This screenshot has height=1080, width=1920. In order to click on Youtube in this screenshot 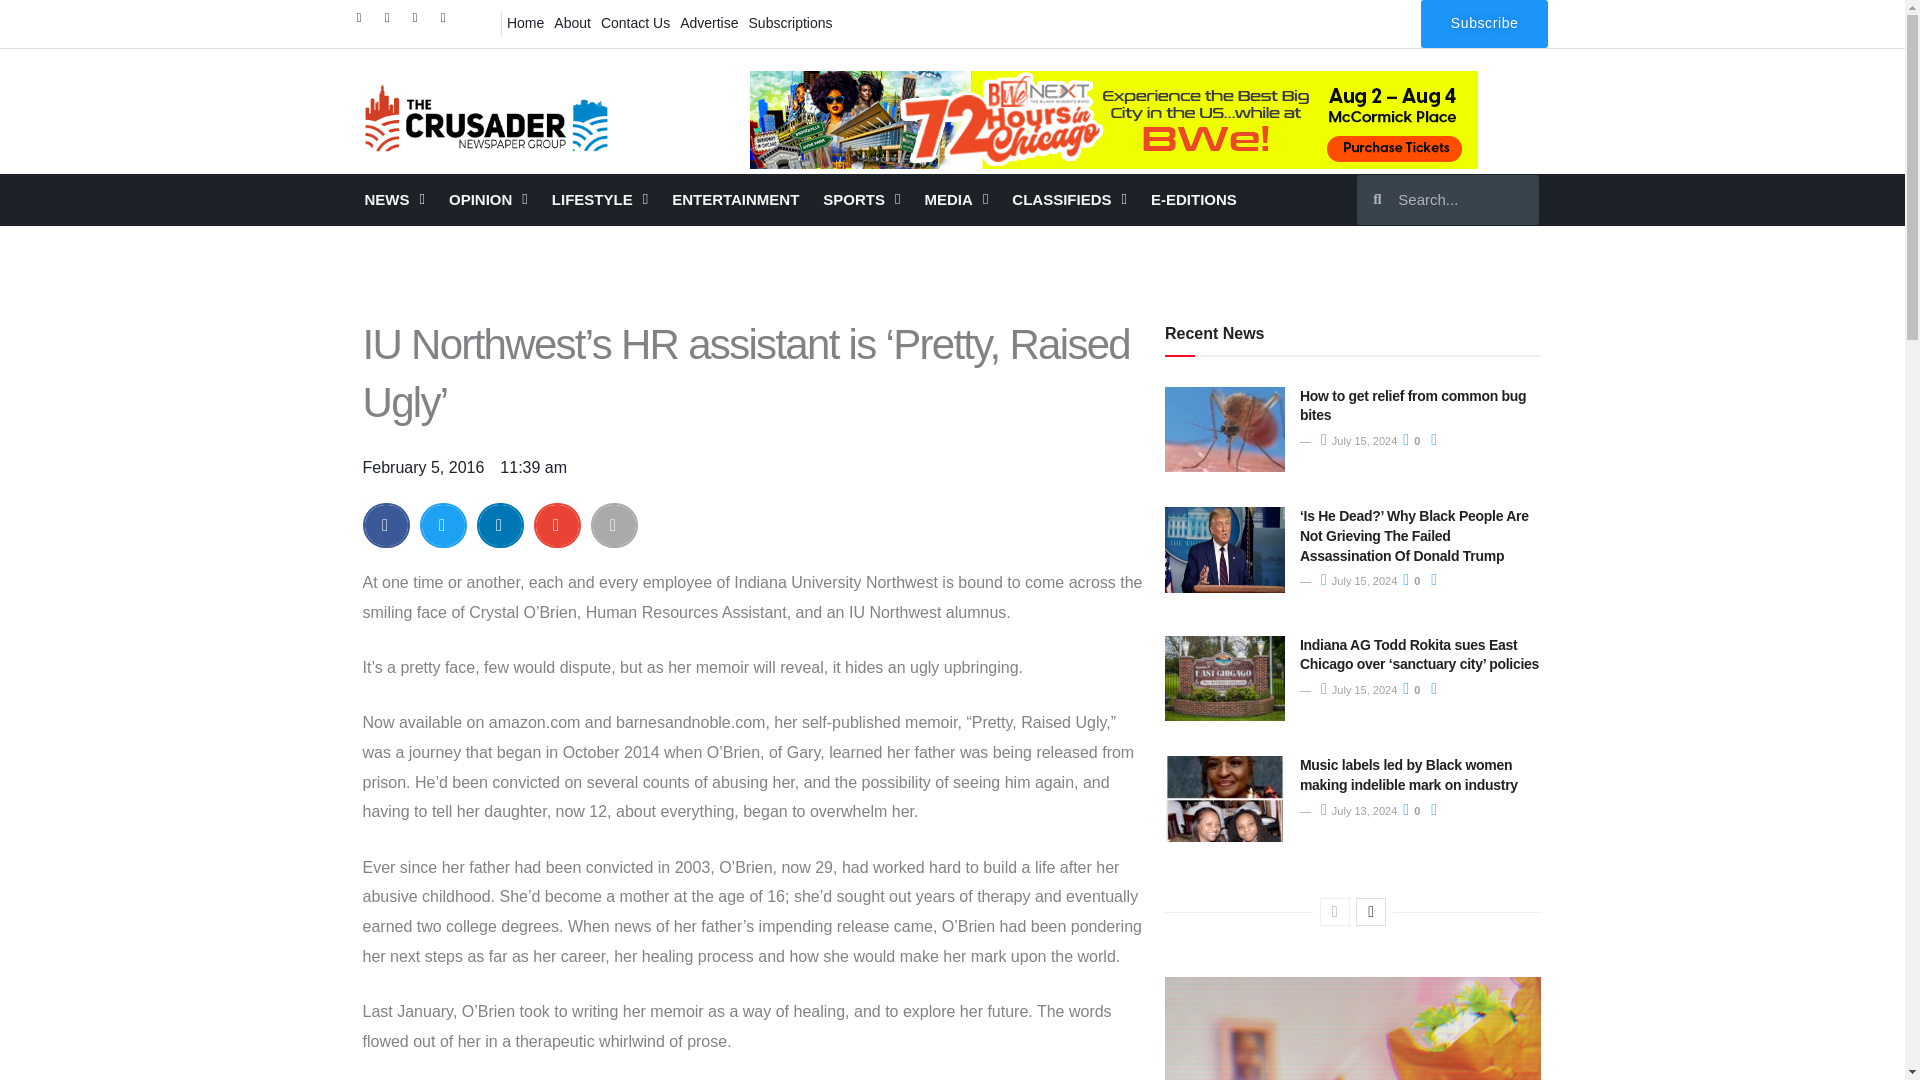, I will do `click(448, 23)`.